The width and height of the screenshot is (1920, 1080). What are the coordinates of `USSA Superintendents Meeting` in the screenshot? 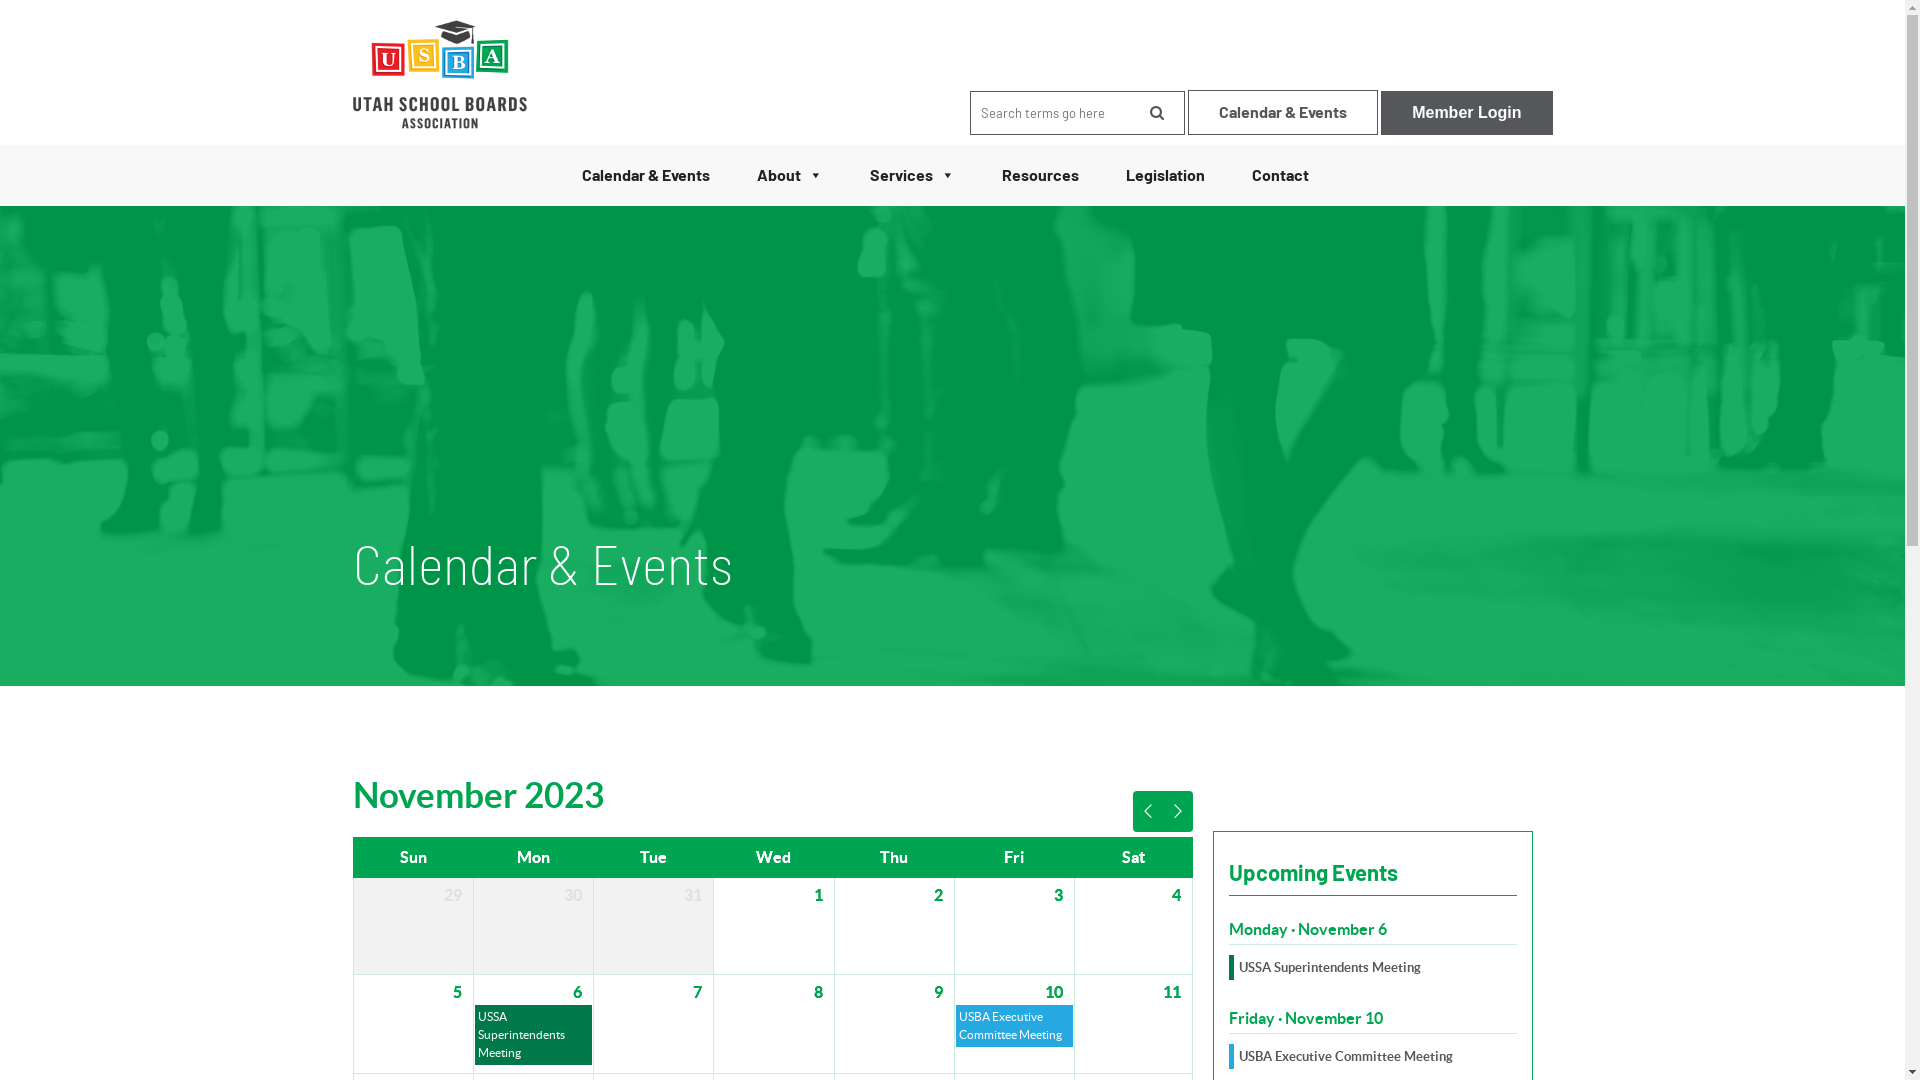 It's located at (534, 1035).